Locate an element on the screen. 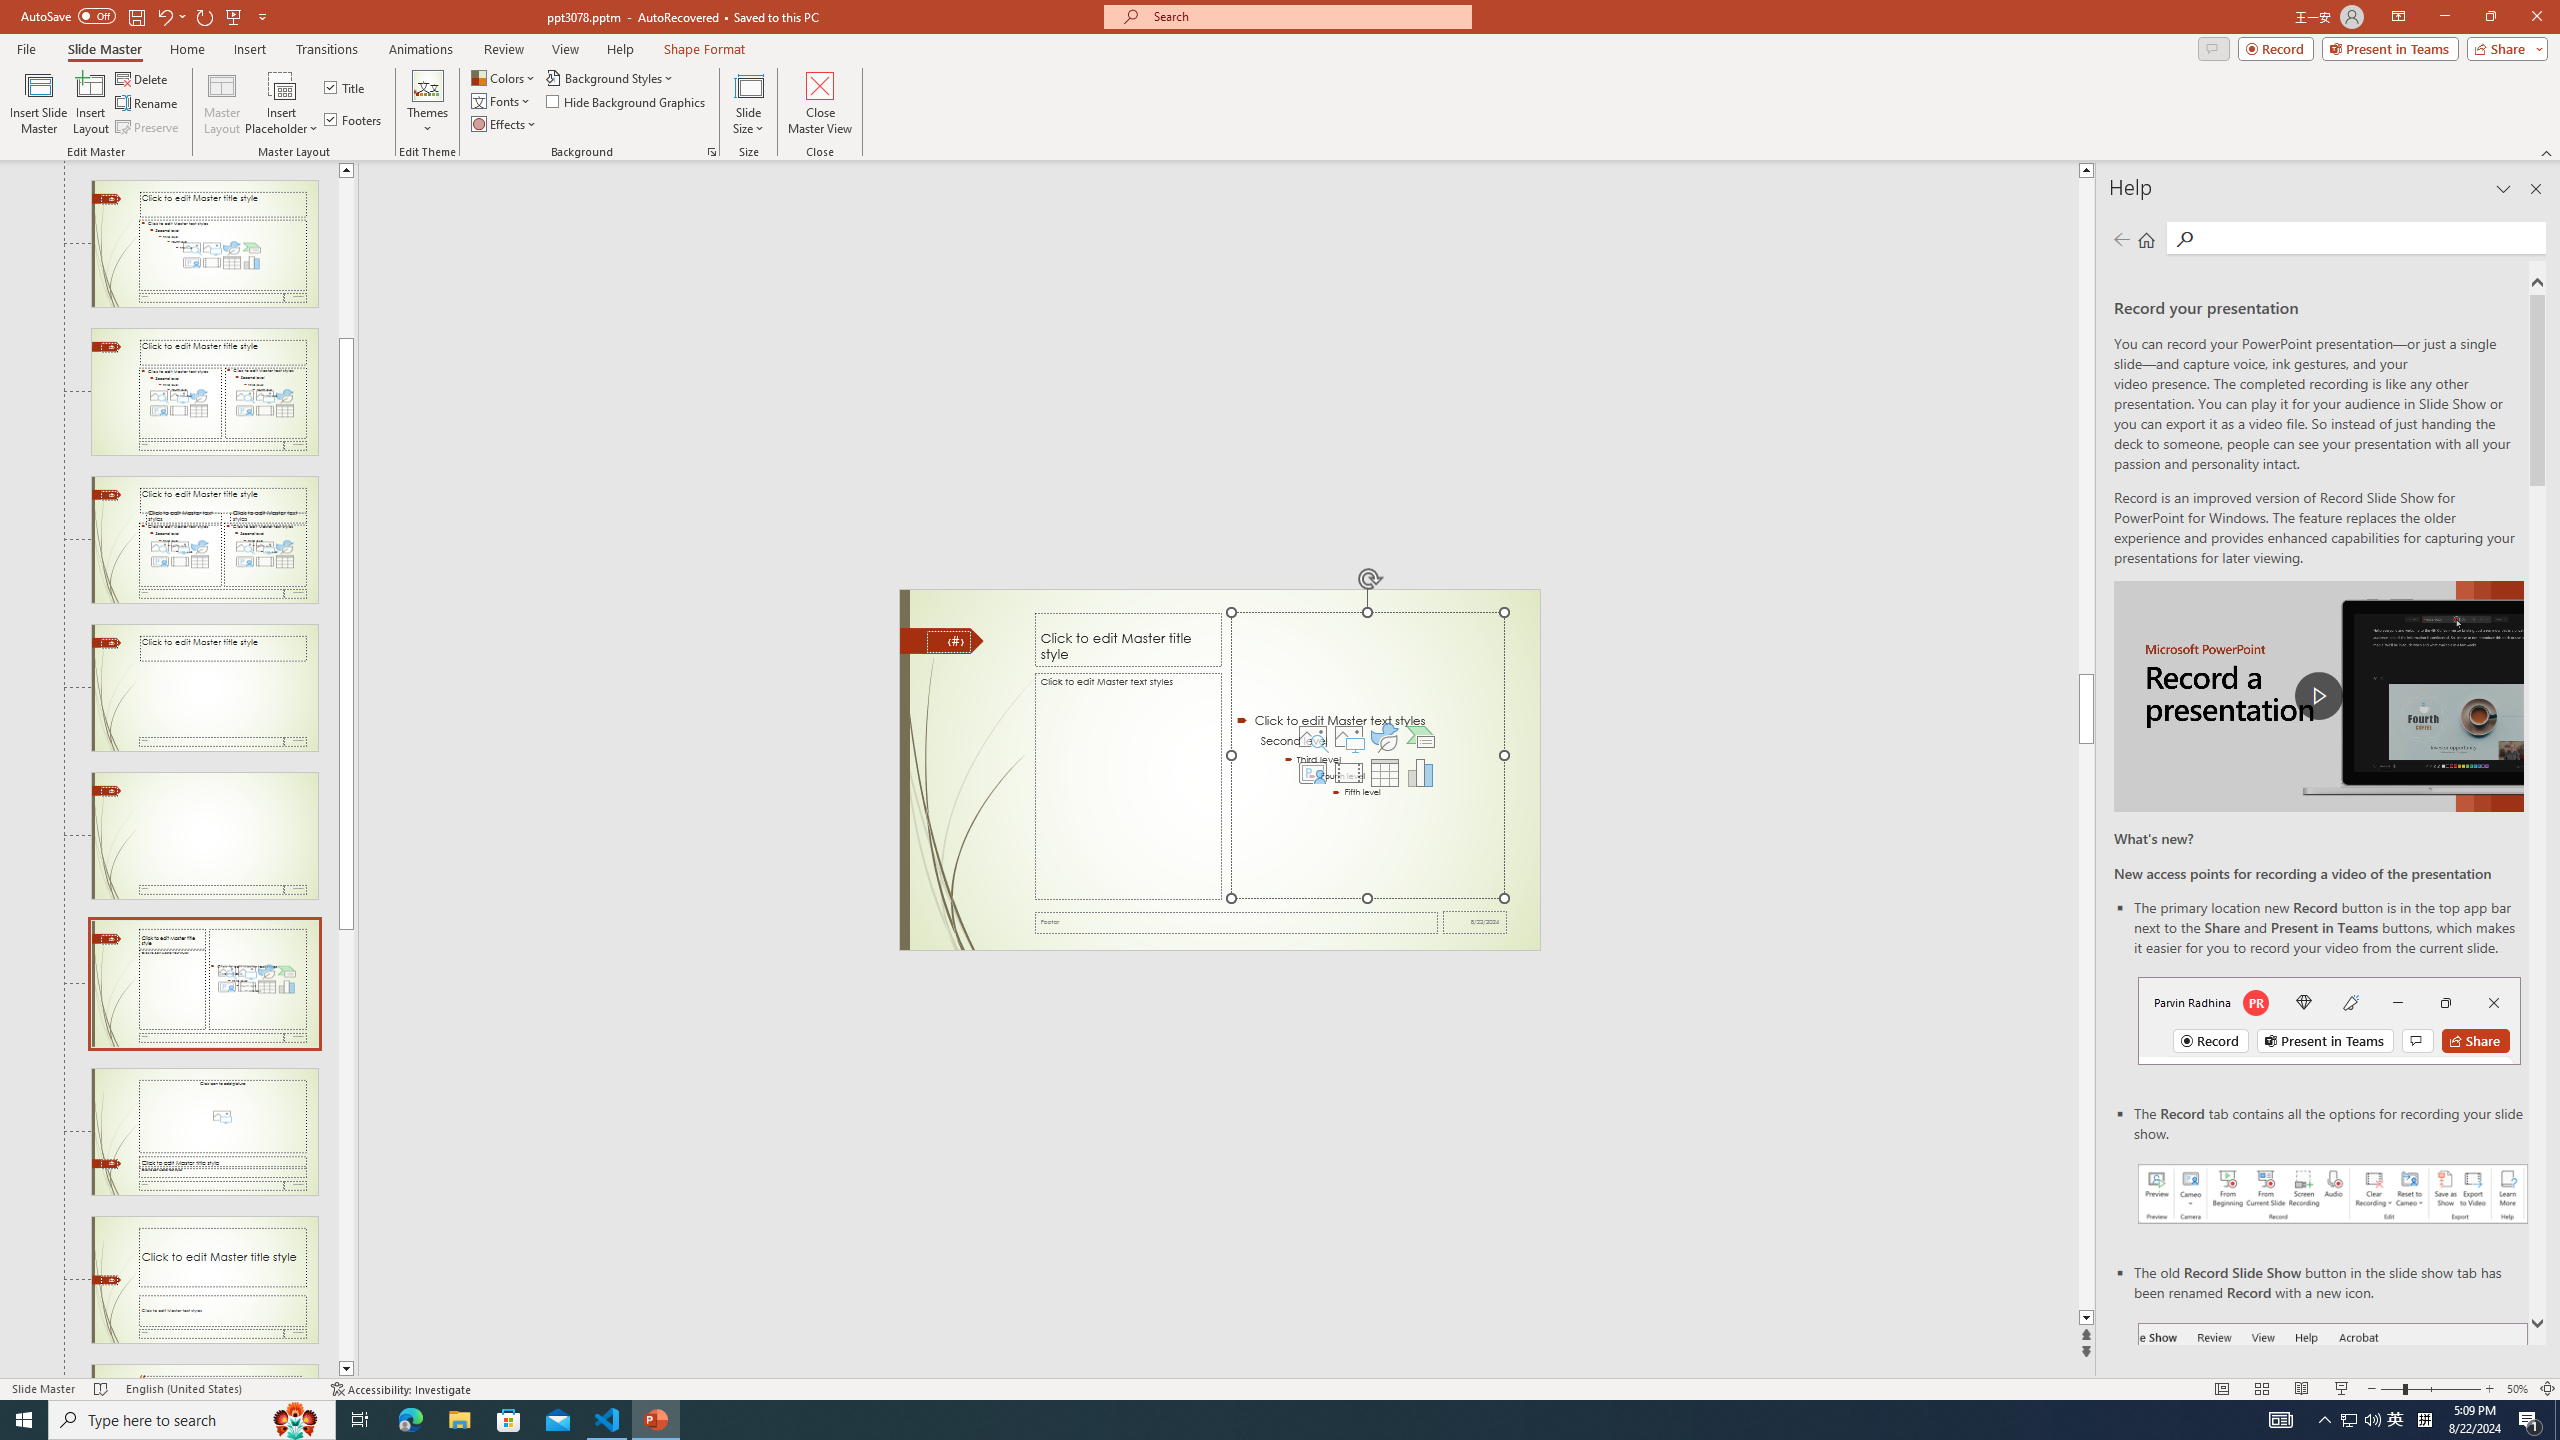  Pictures is located at coordinates (1348, 737).